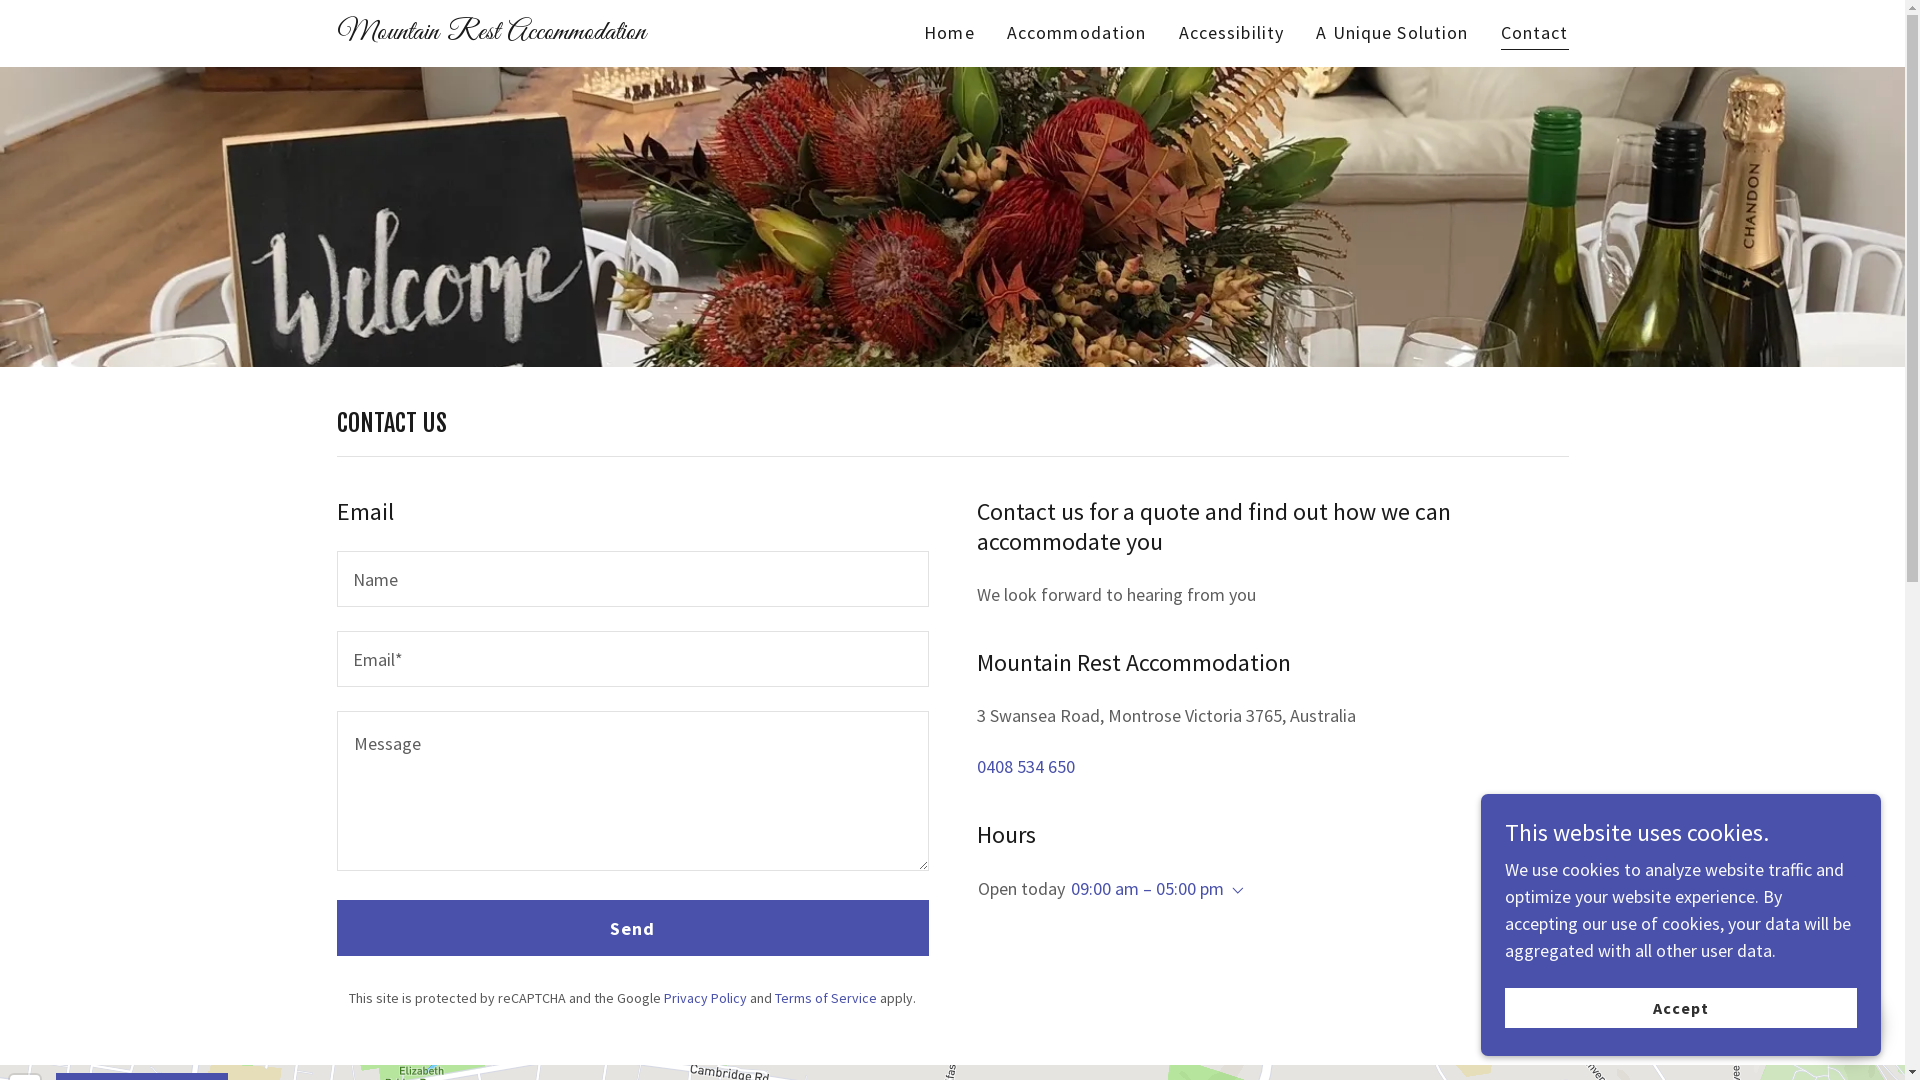 Image resolution: width=1920 pixels, height=1080 pixels. Describe the element at coordinates (1535, 36) in the screenshot. I see `Contact` at that location.